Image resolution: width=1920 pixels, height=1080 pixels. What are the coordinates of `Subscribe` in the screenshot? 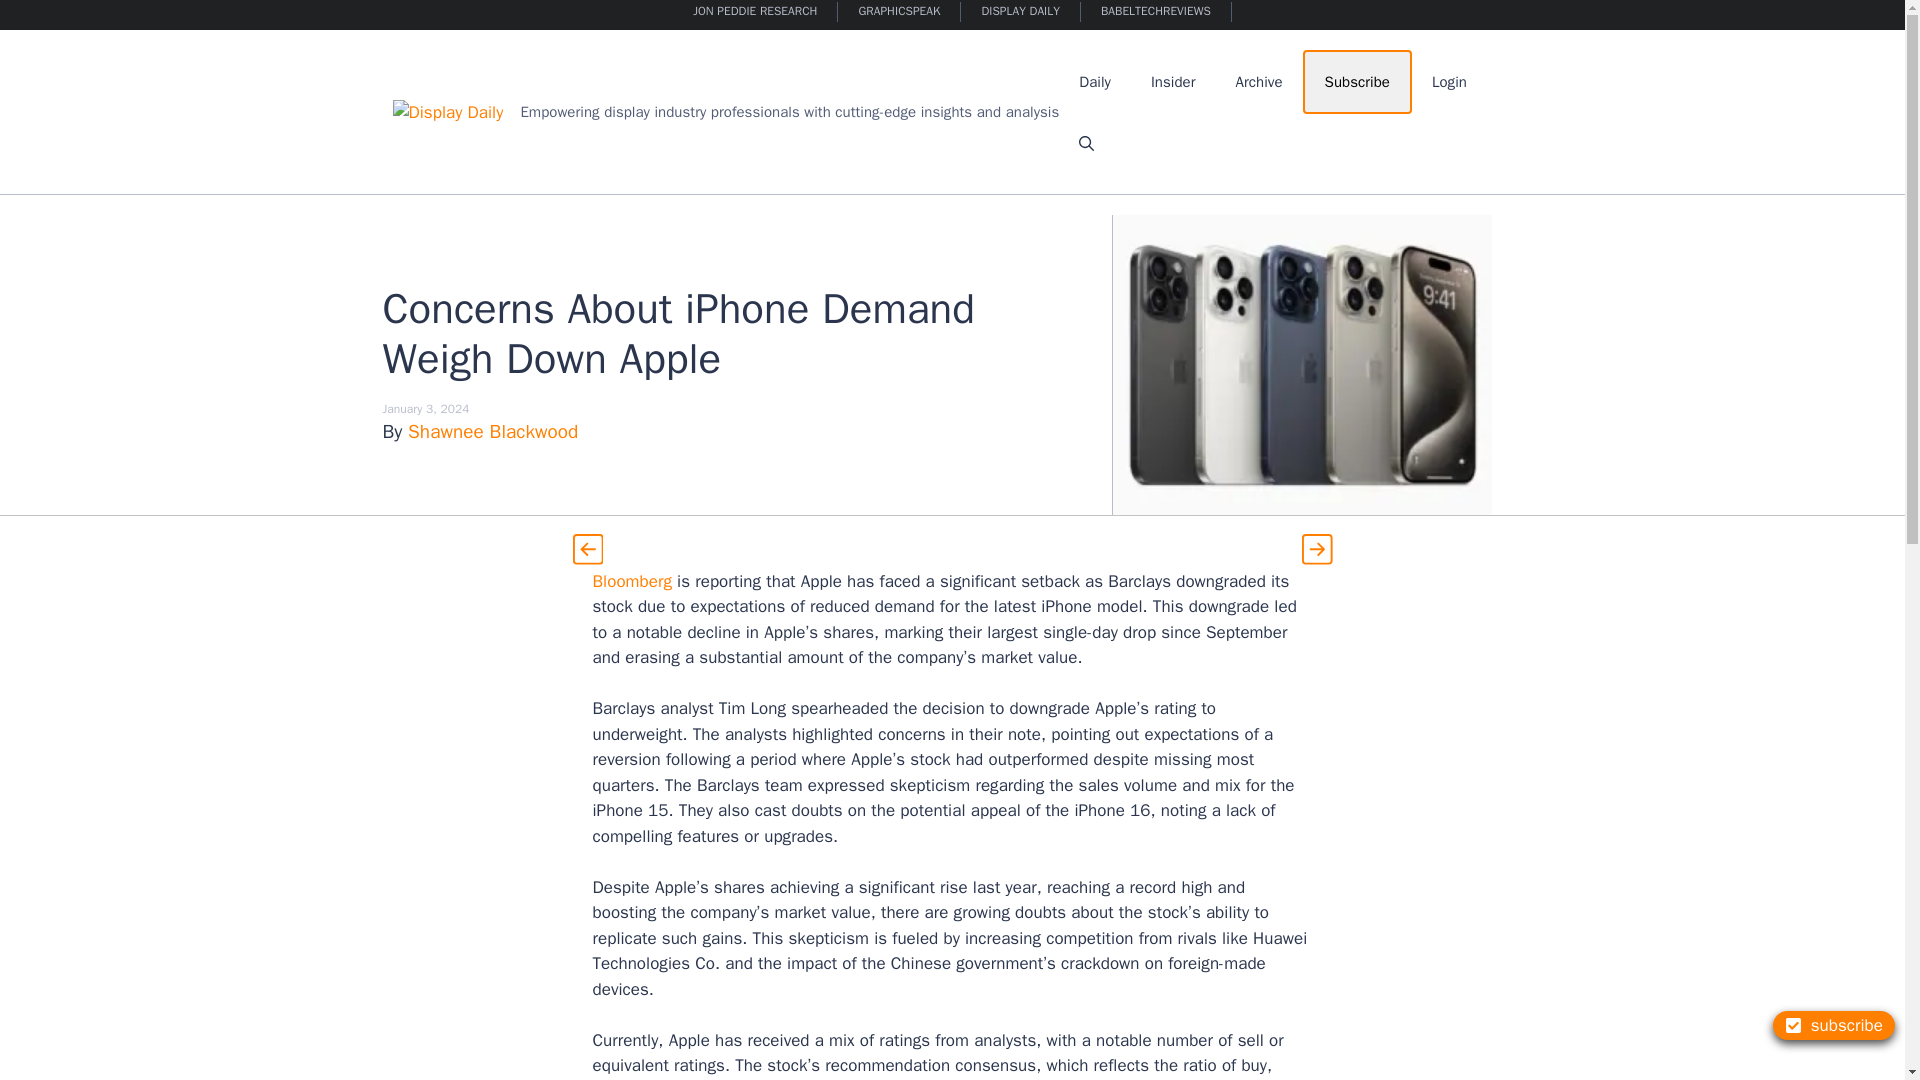 It's located at (1357, 82).